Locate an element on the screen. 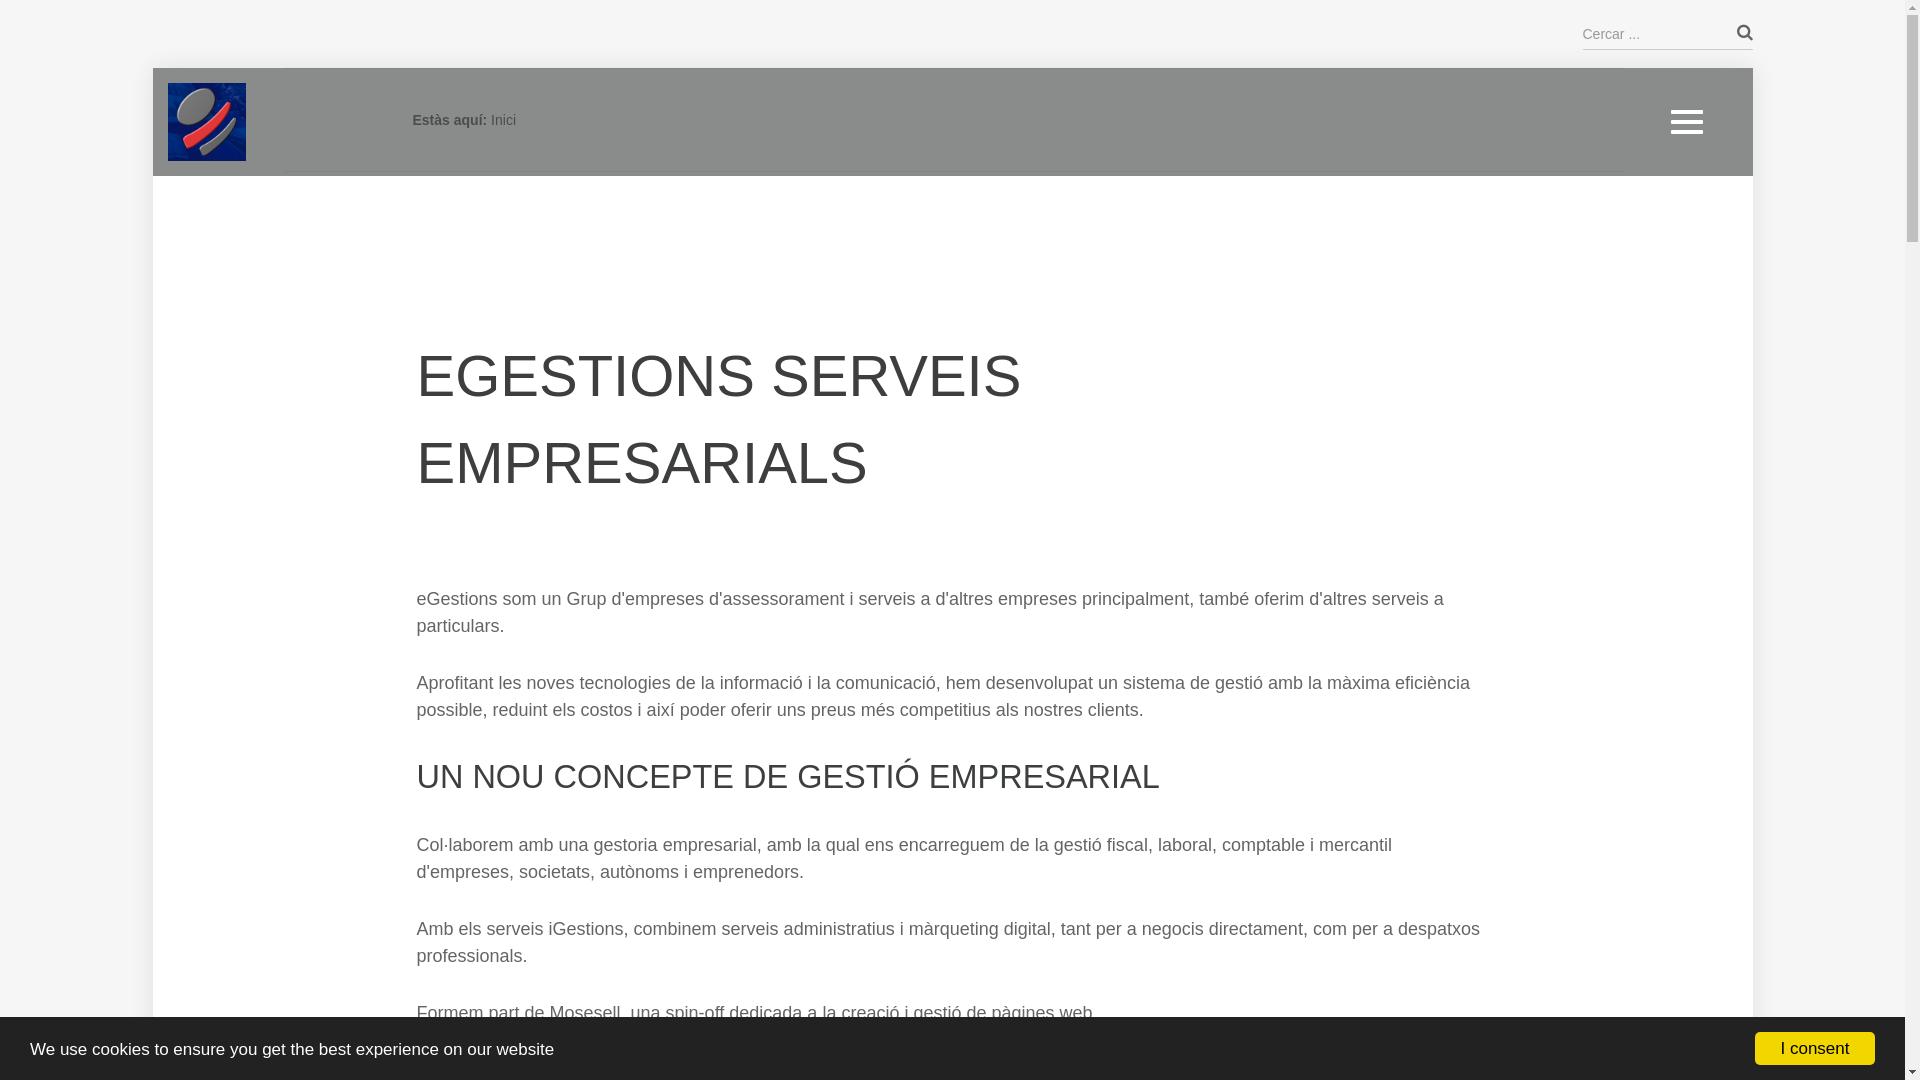 The width and height of the screenshot is (1920, 1080). CONSULTORI ECONOMISTA is located at coordinates (1750, 332).